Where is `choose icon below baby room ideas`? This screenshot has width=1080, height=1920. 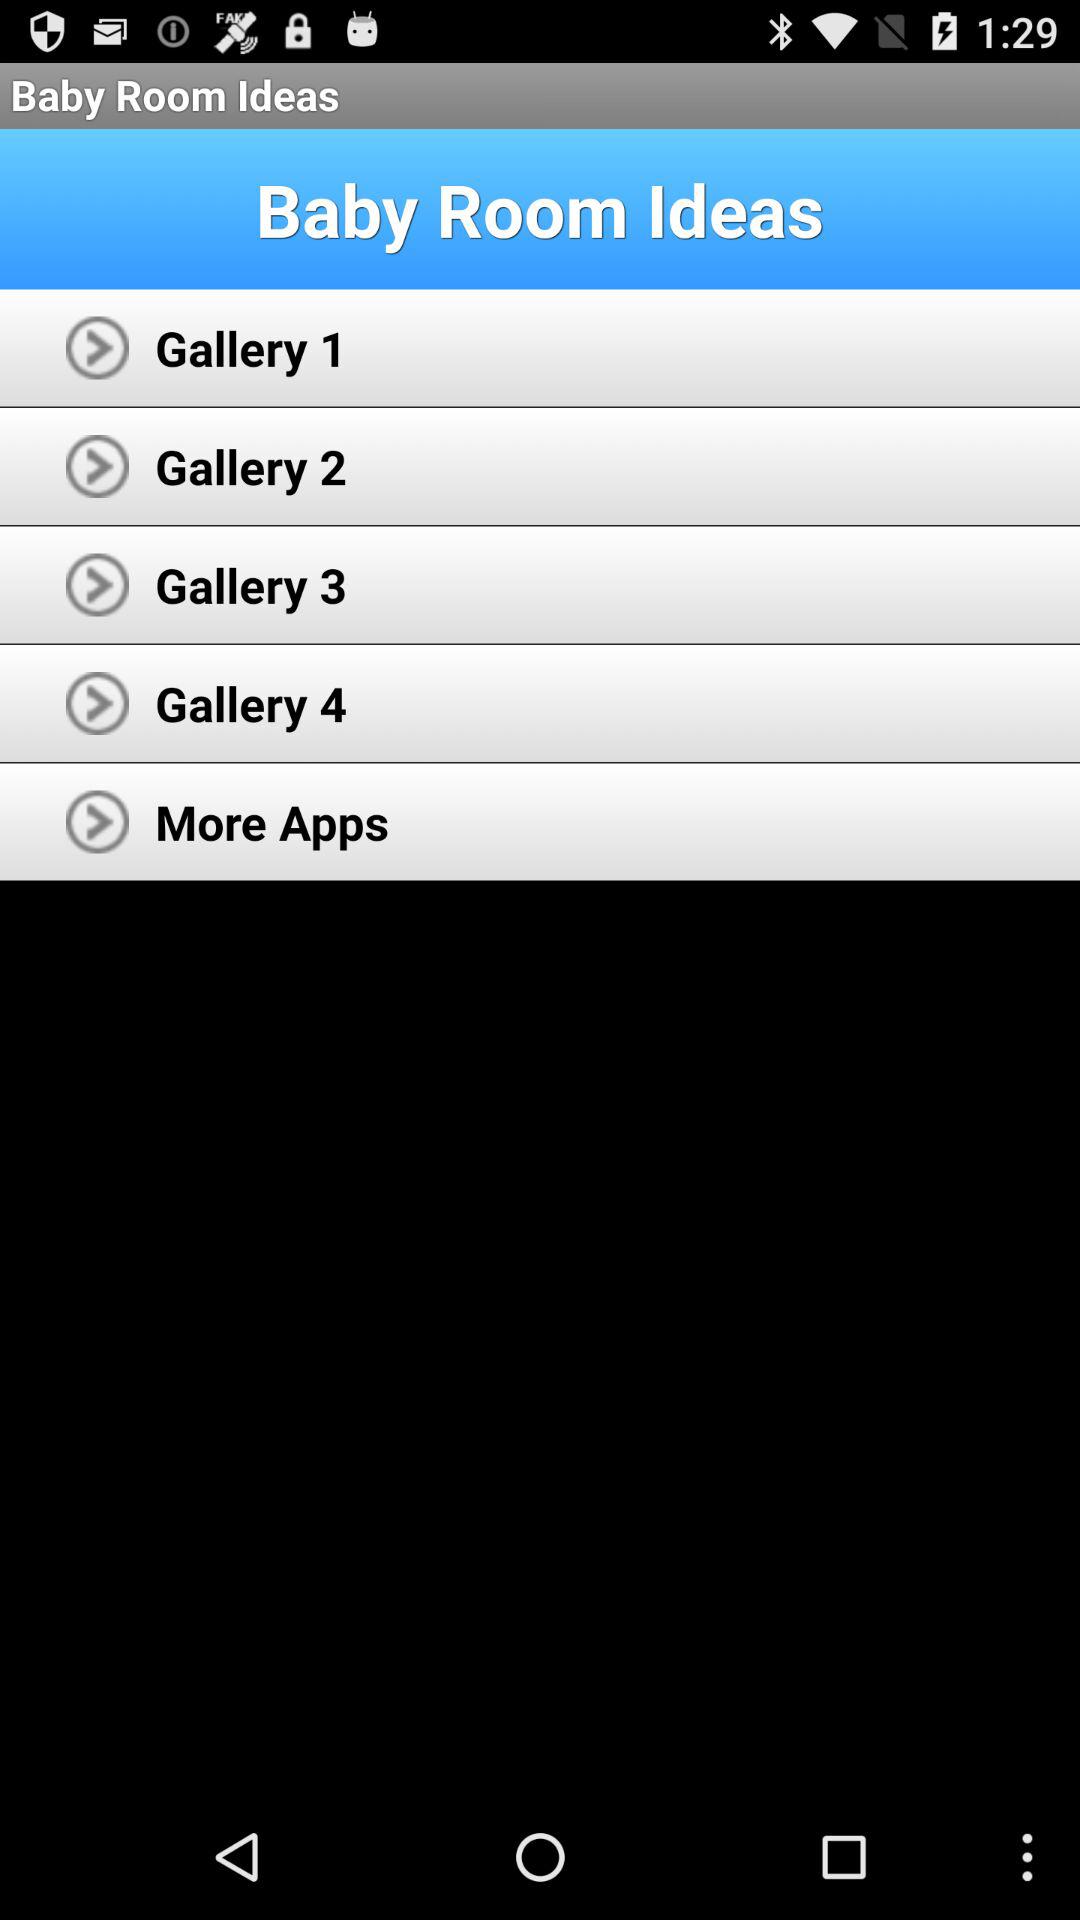
choose icon below baby room ideas is located at coordinates (251, 348).